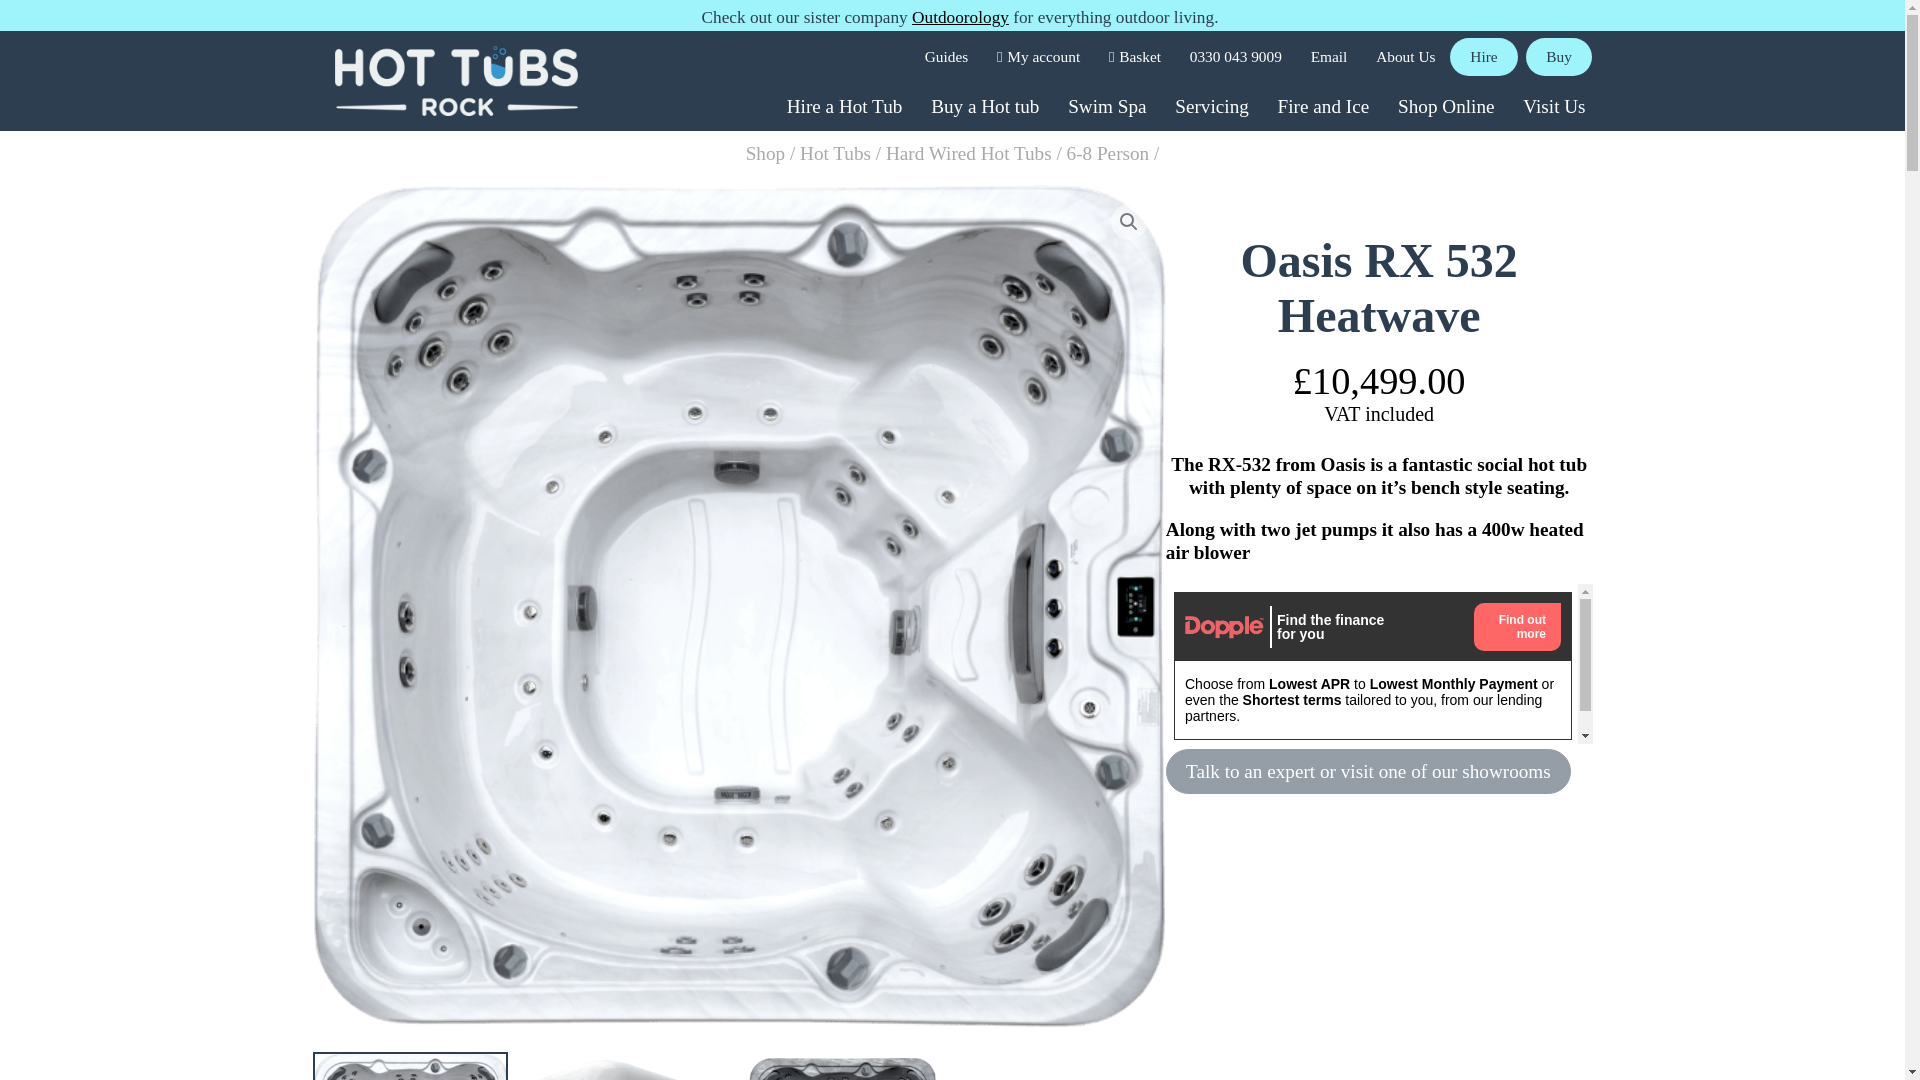  What do you see at coordinates (1212, 106) in the screenshot?
I see `Servicing` at bounding box center [1212, 106].